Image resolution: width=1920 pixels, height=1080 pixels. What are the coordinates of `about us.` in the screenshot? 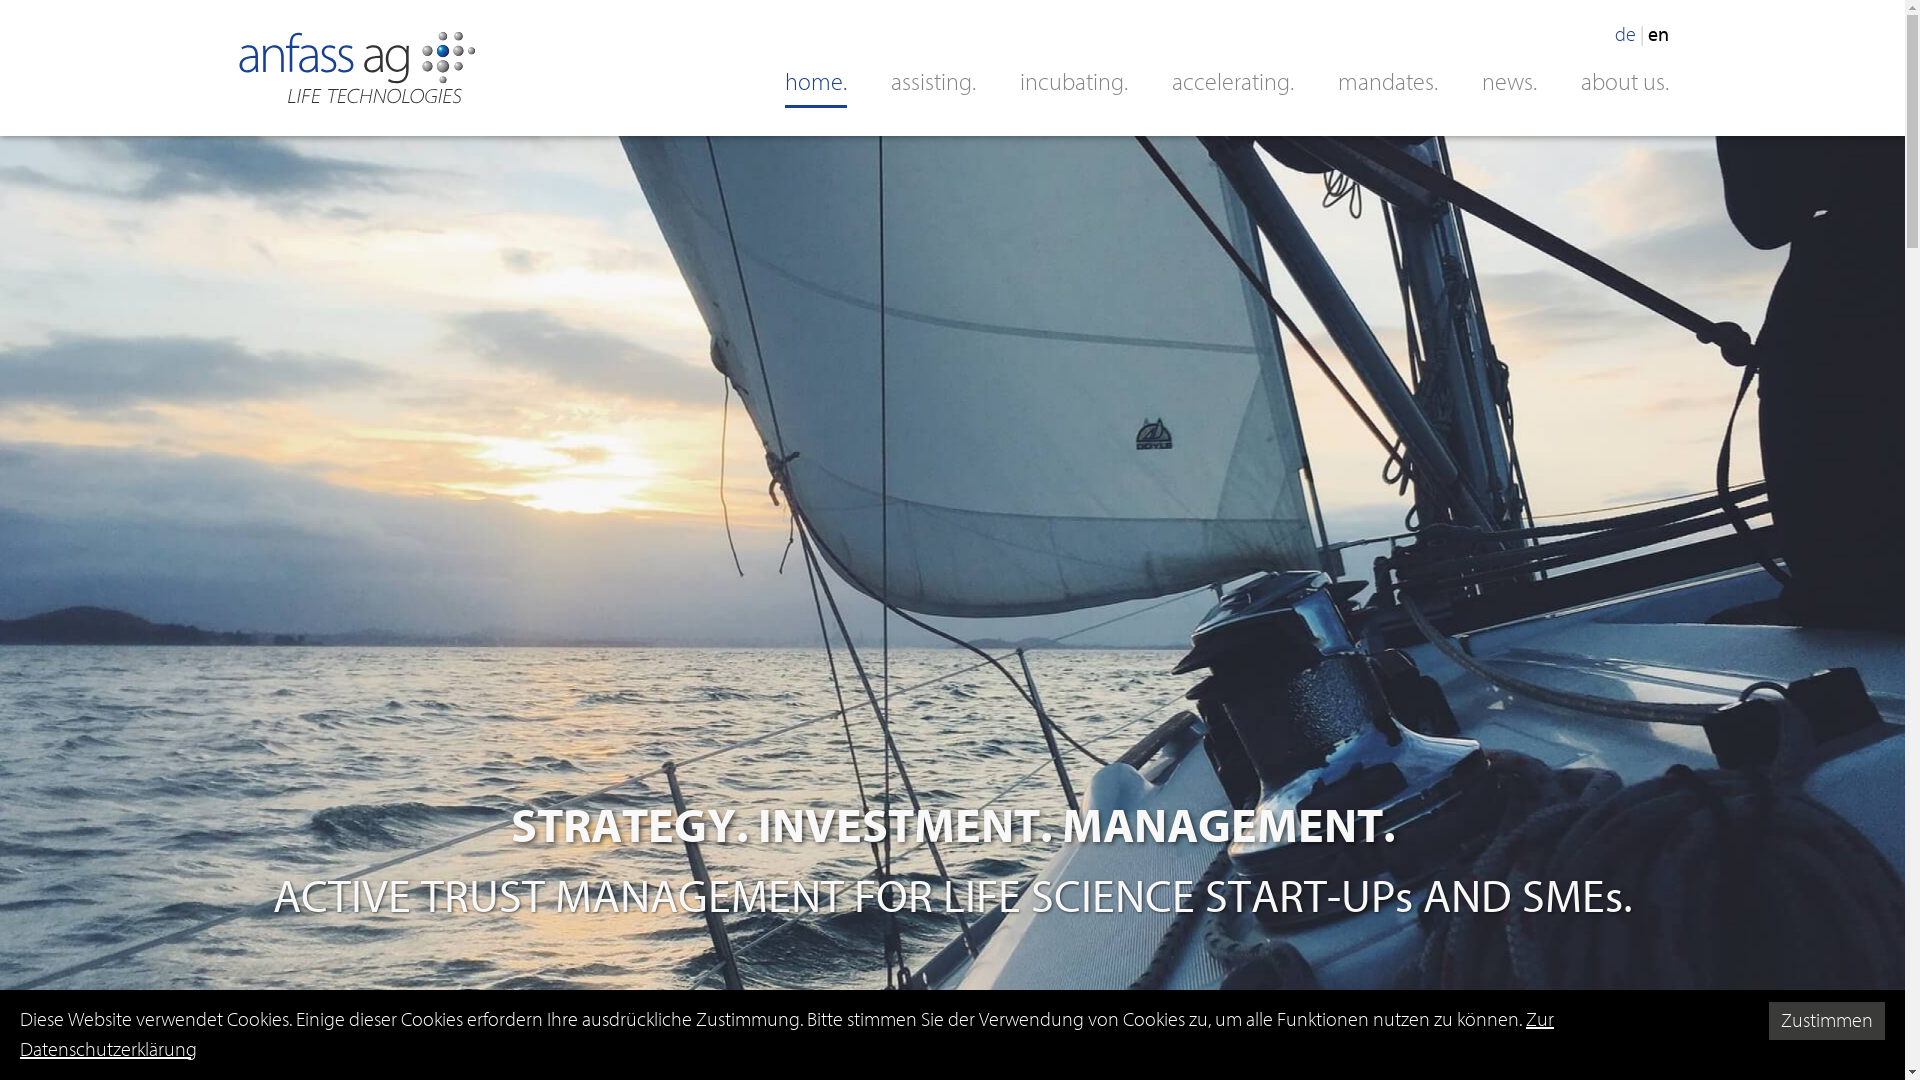 It's located at (1624, 82).